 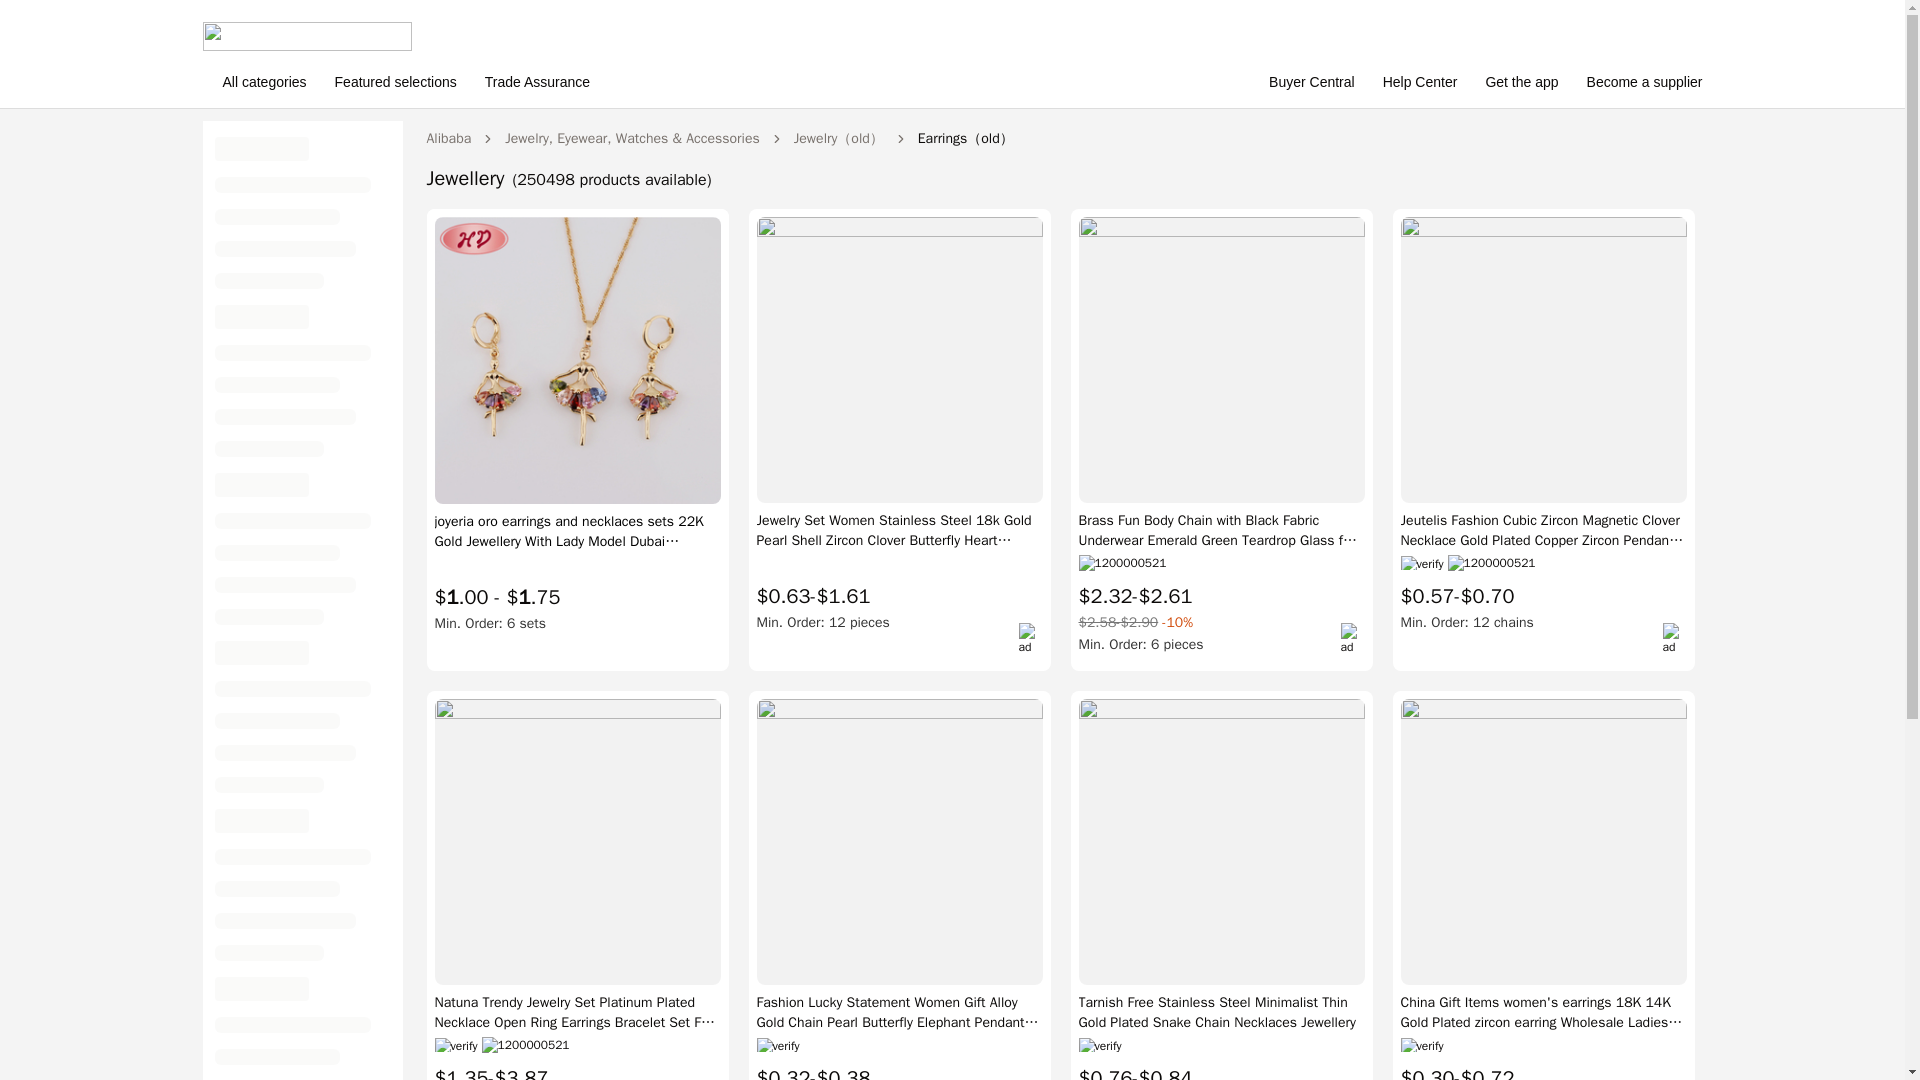 I want to click on Alibaba, so click(x=448, y=138).